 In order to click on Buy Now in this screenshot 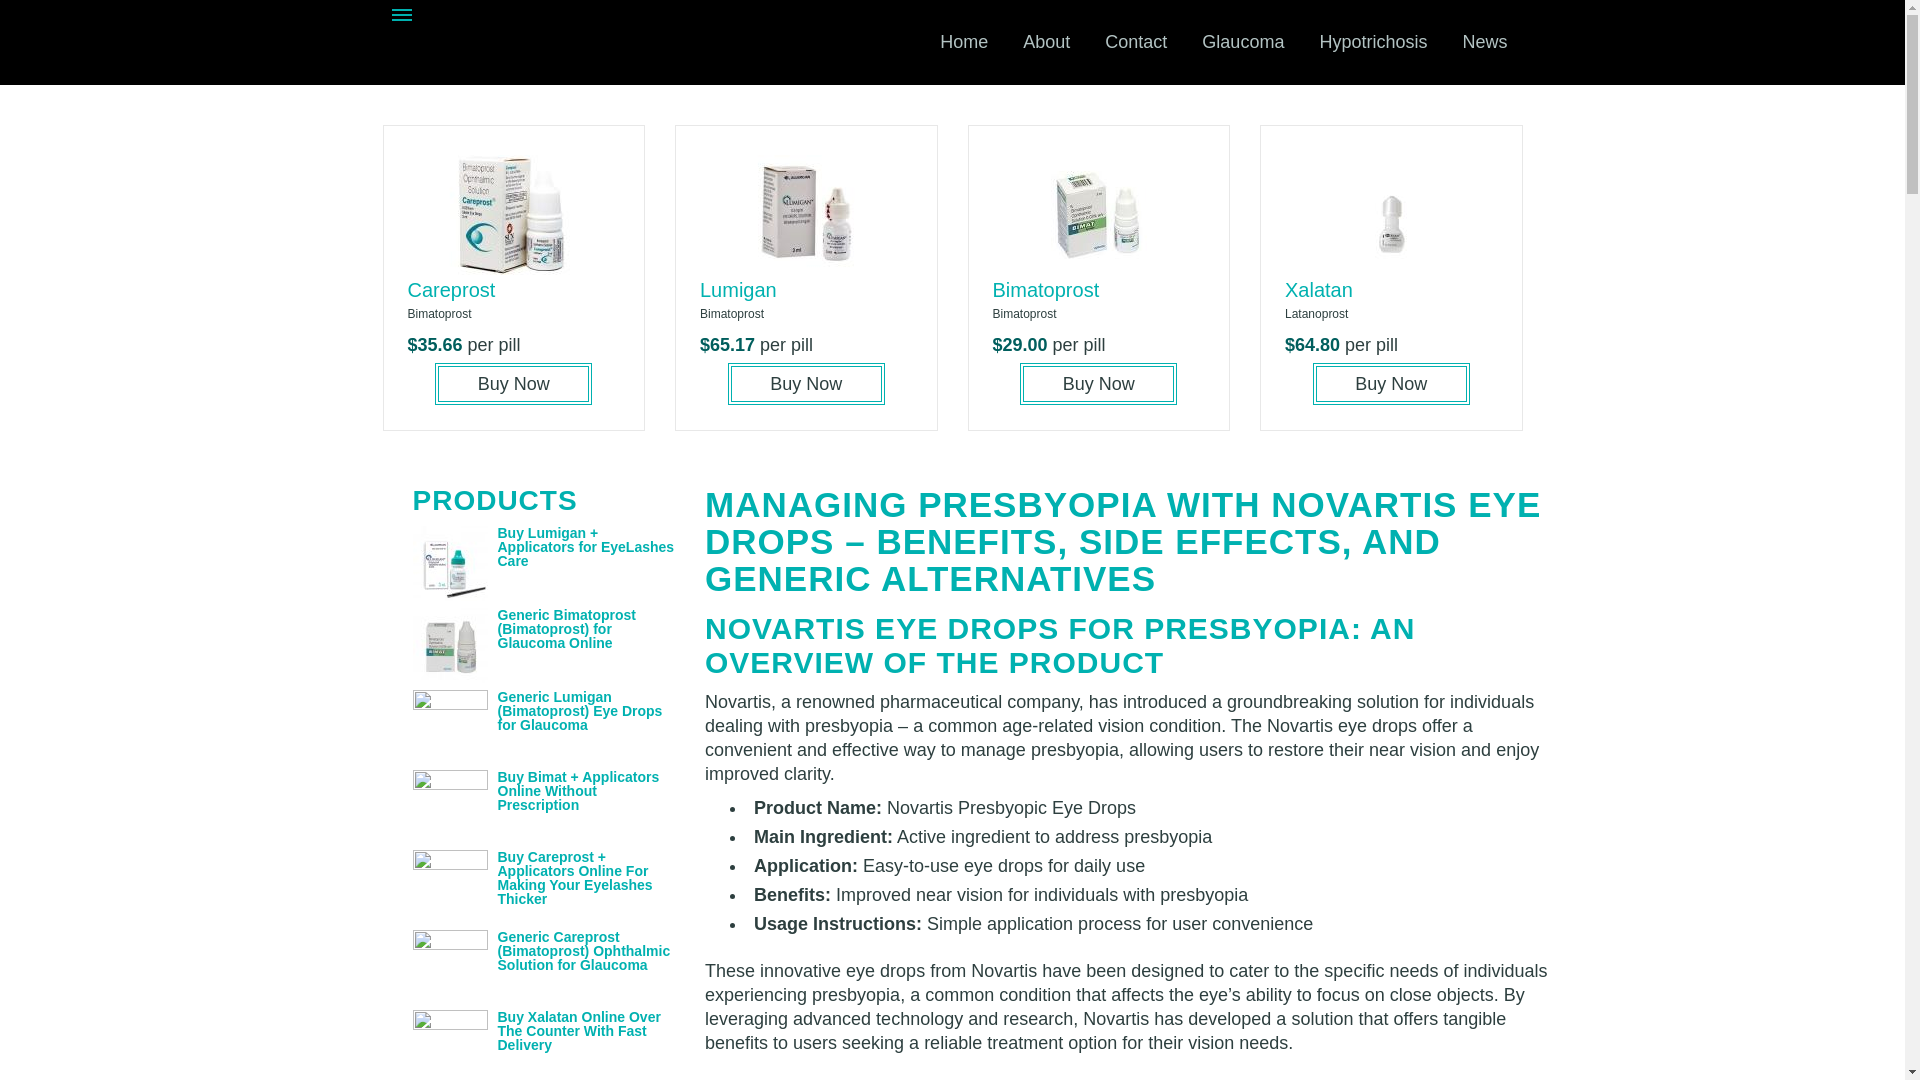, I will do `click(1392, 384)`.